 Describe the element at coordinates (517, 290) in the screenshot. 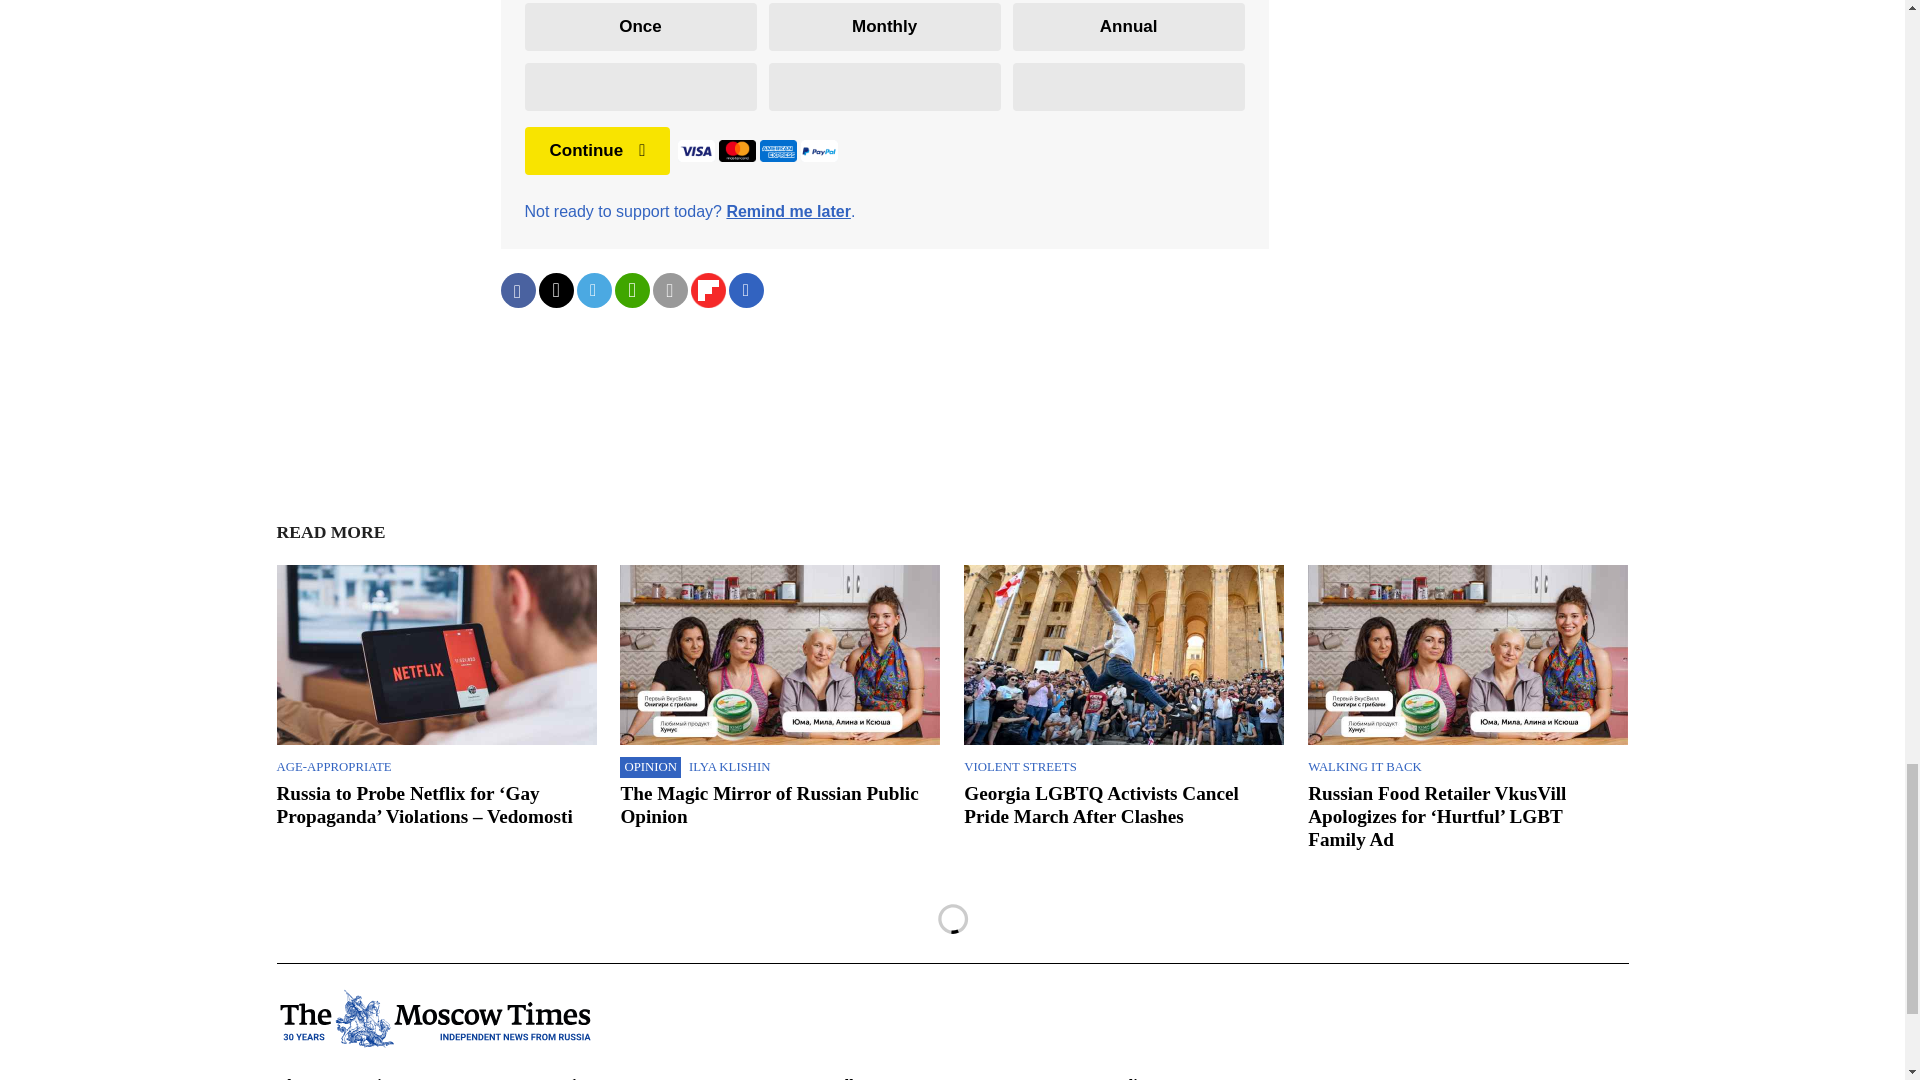

I see `Share on Facebook` at that location.